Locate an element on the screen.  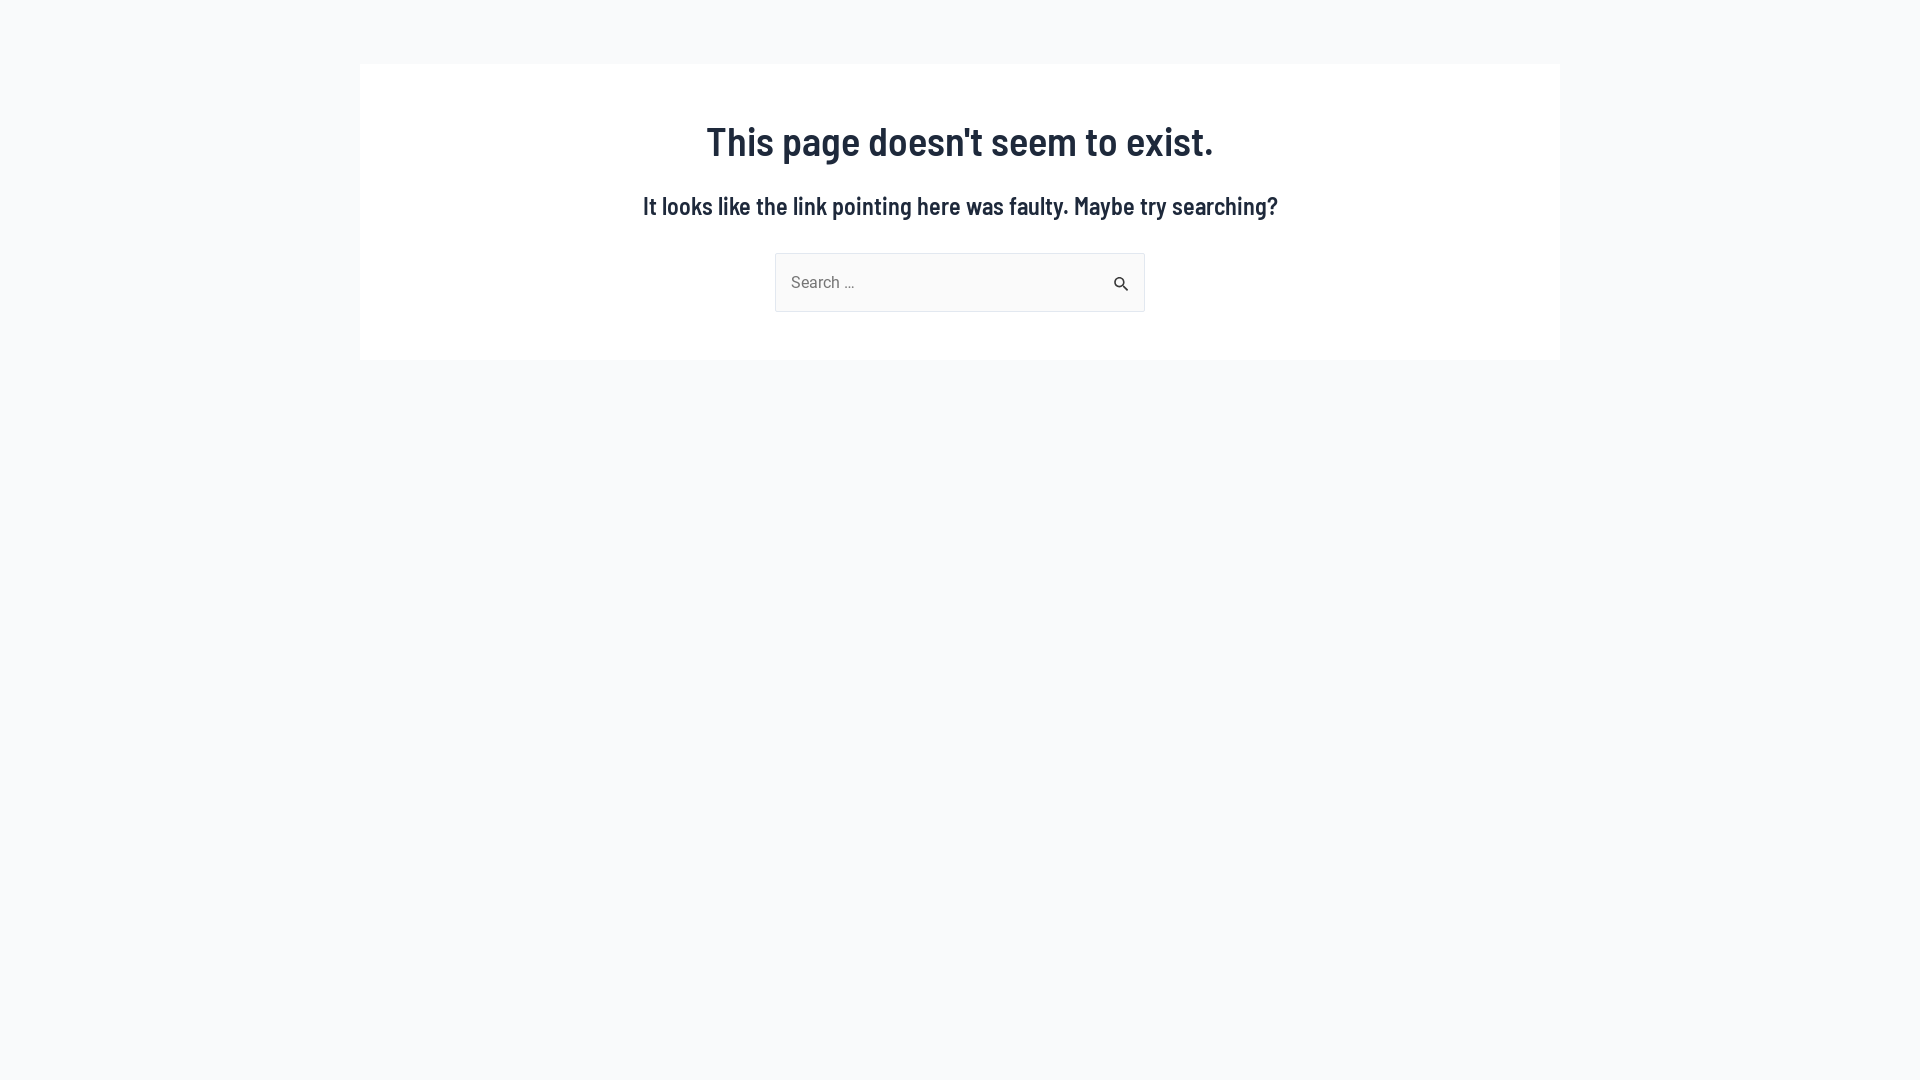
Search is located at coordinates (1122, 274).